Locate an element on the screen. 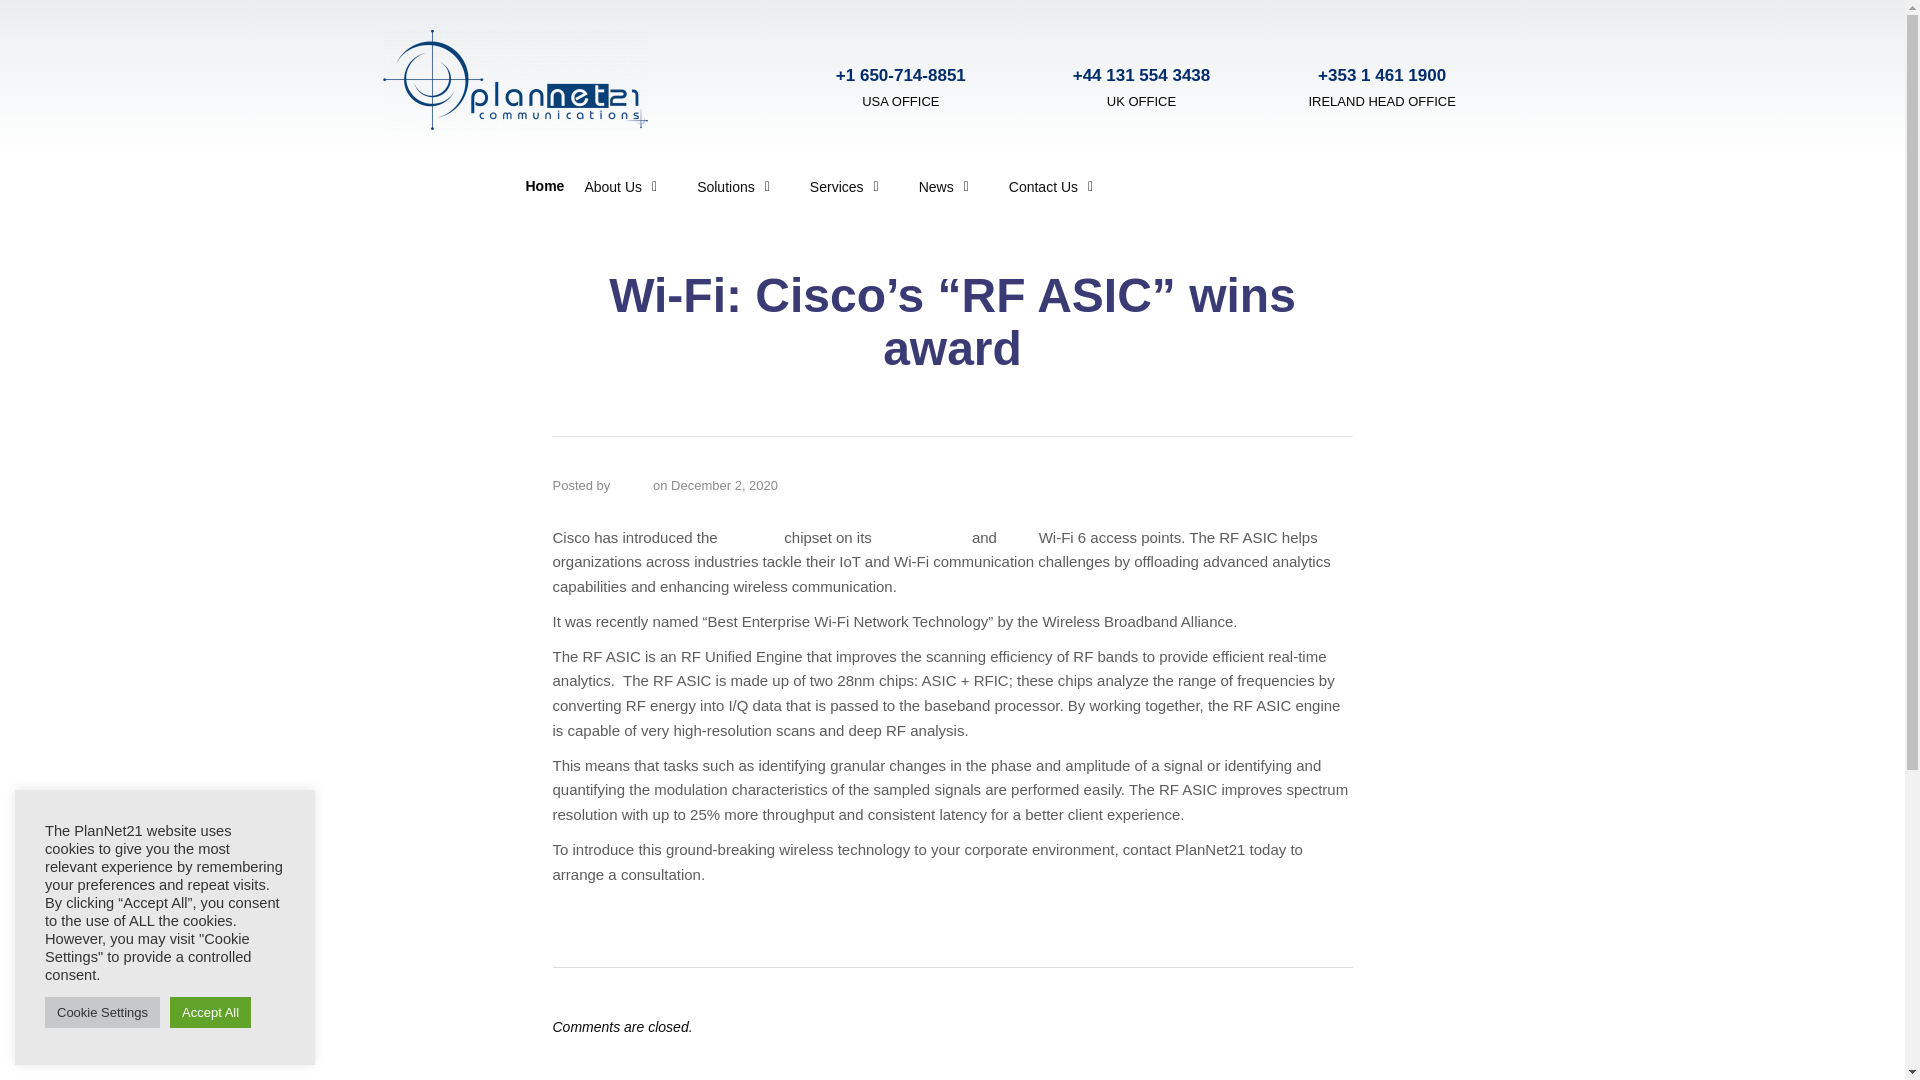 This screenshot has width=1920, height=1080. Contact Us is located at coordinates (1050, 186).